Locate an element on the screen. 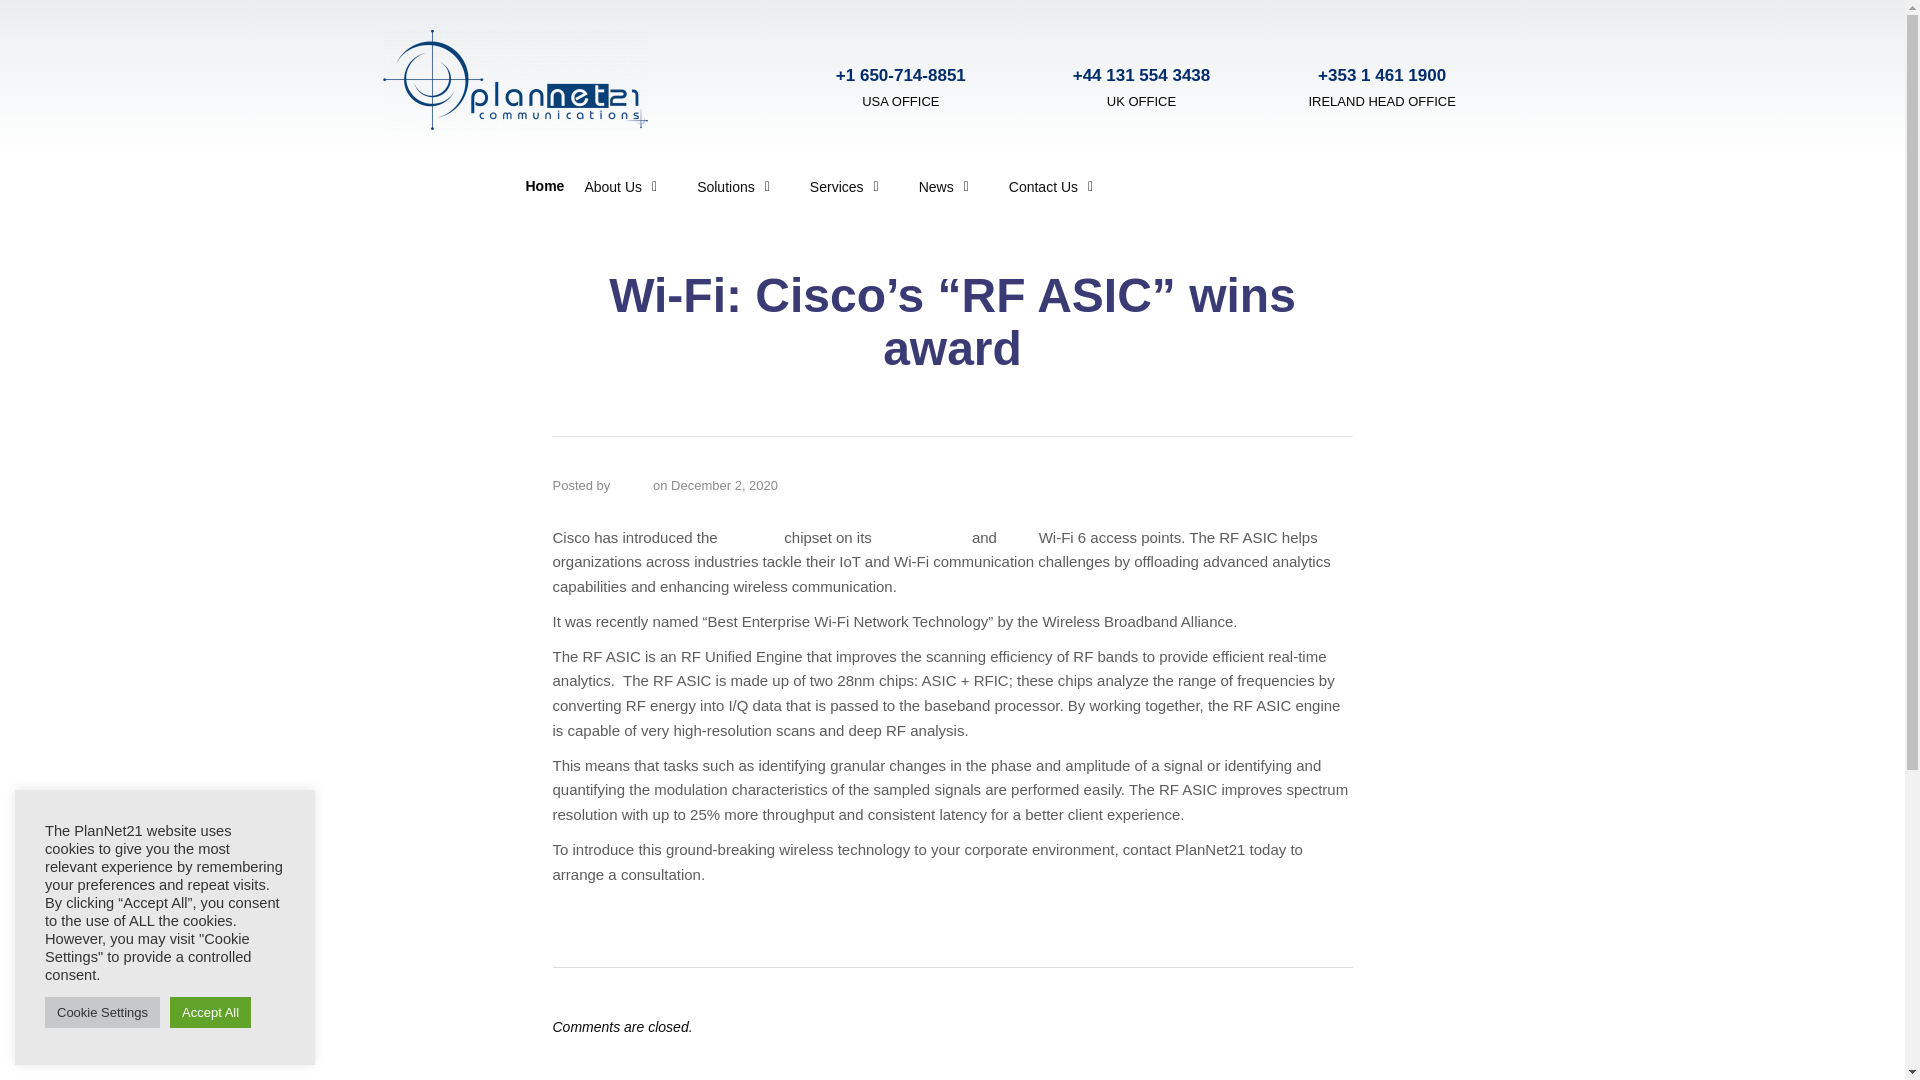 This screenshot has width=1920, height=1080. Contact Us is located at coordinates (1050, 186).